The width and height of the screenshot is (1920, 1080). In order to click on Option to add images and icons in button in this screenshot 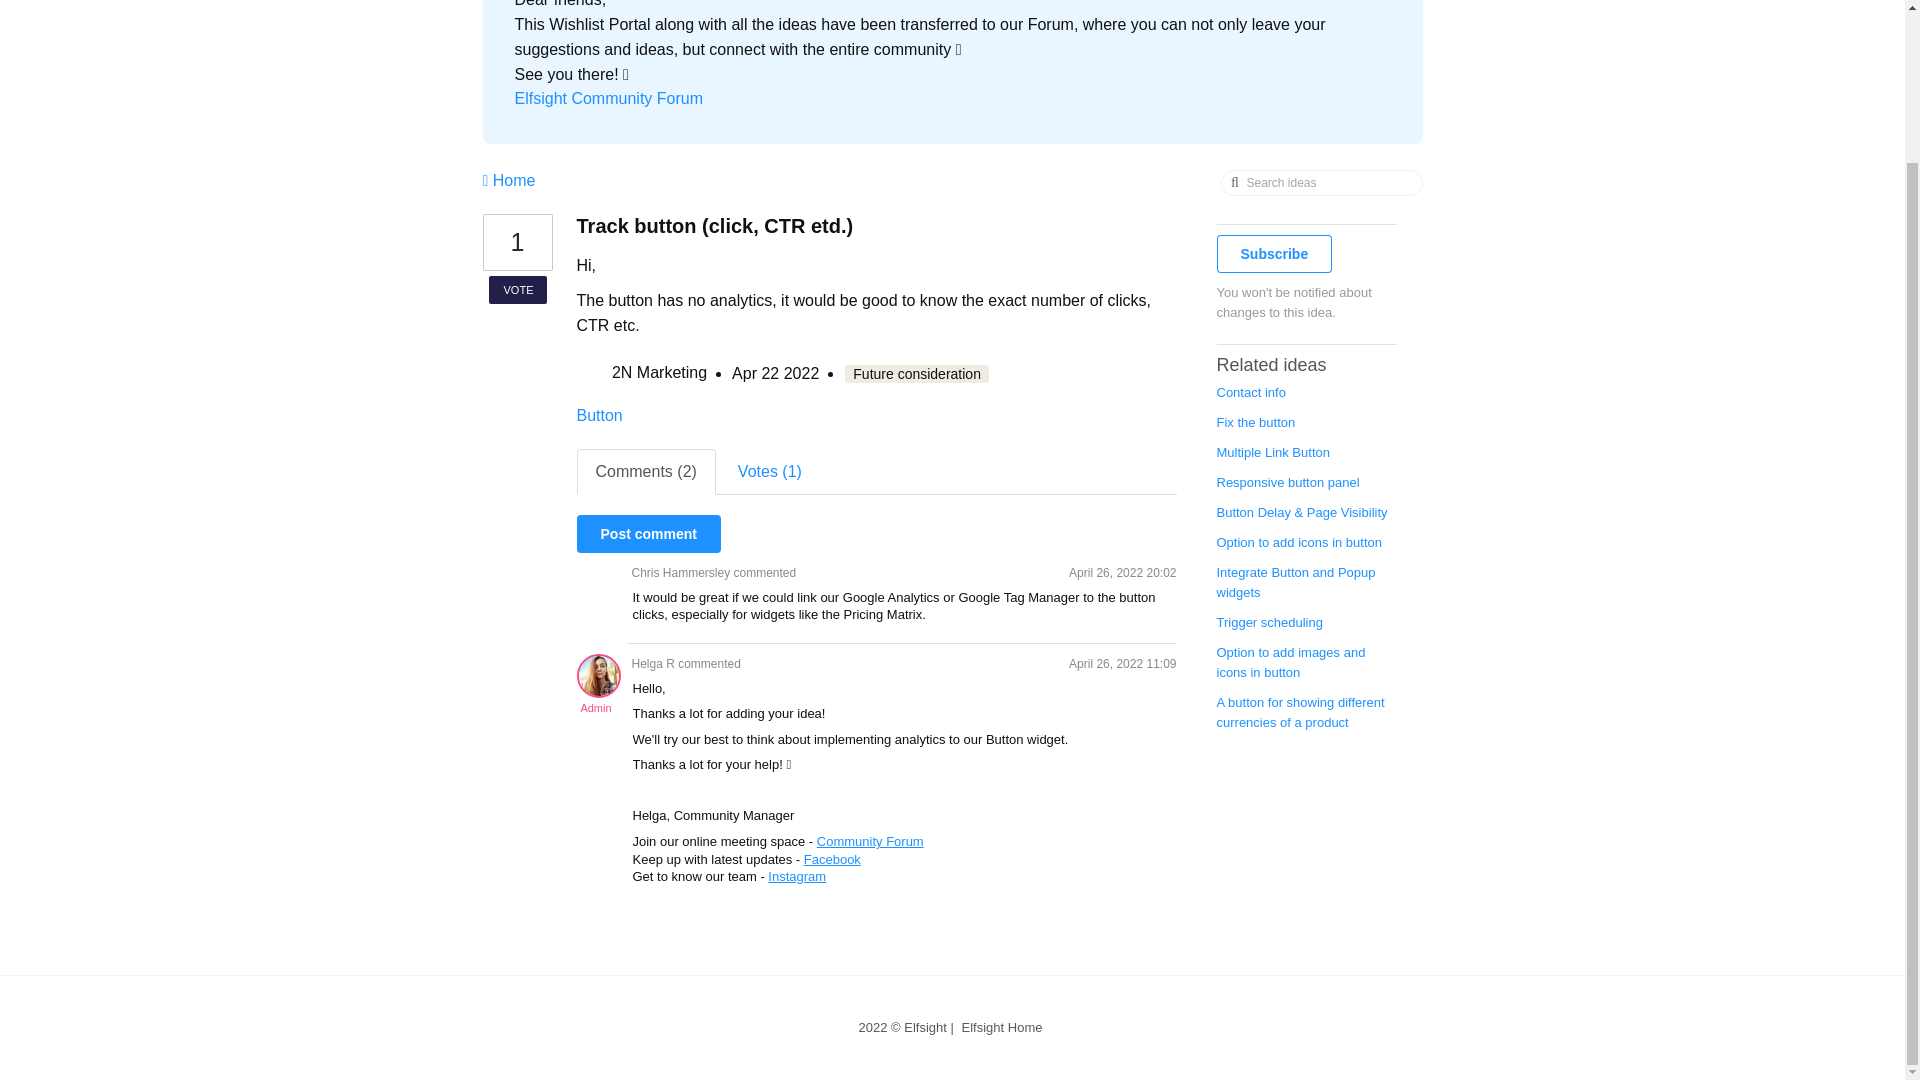, I will do `click(1290, 662)`.